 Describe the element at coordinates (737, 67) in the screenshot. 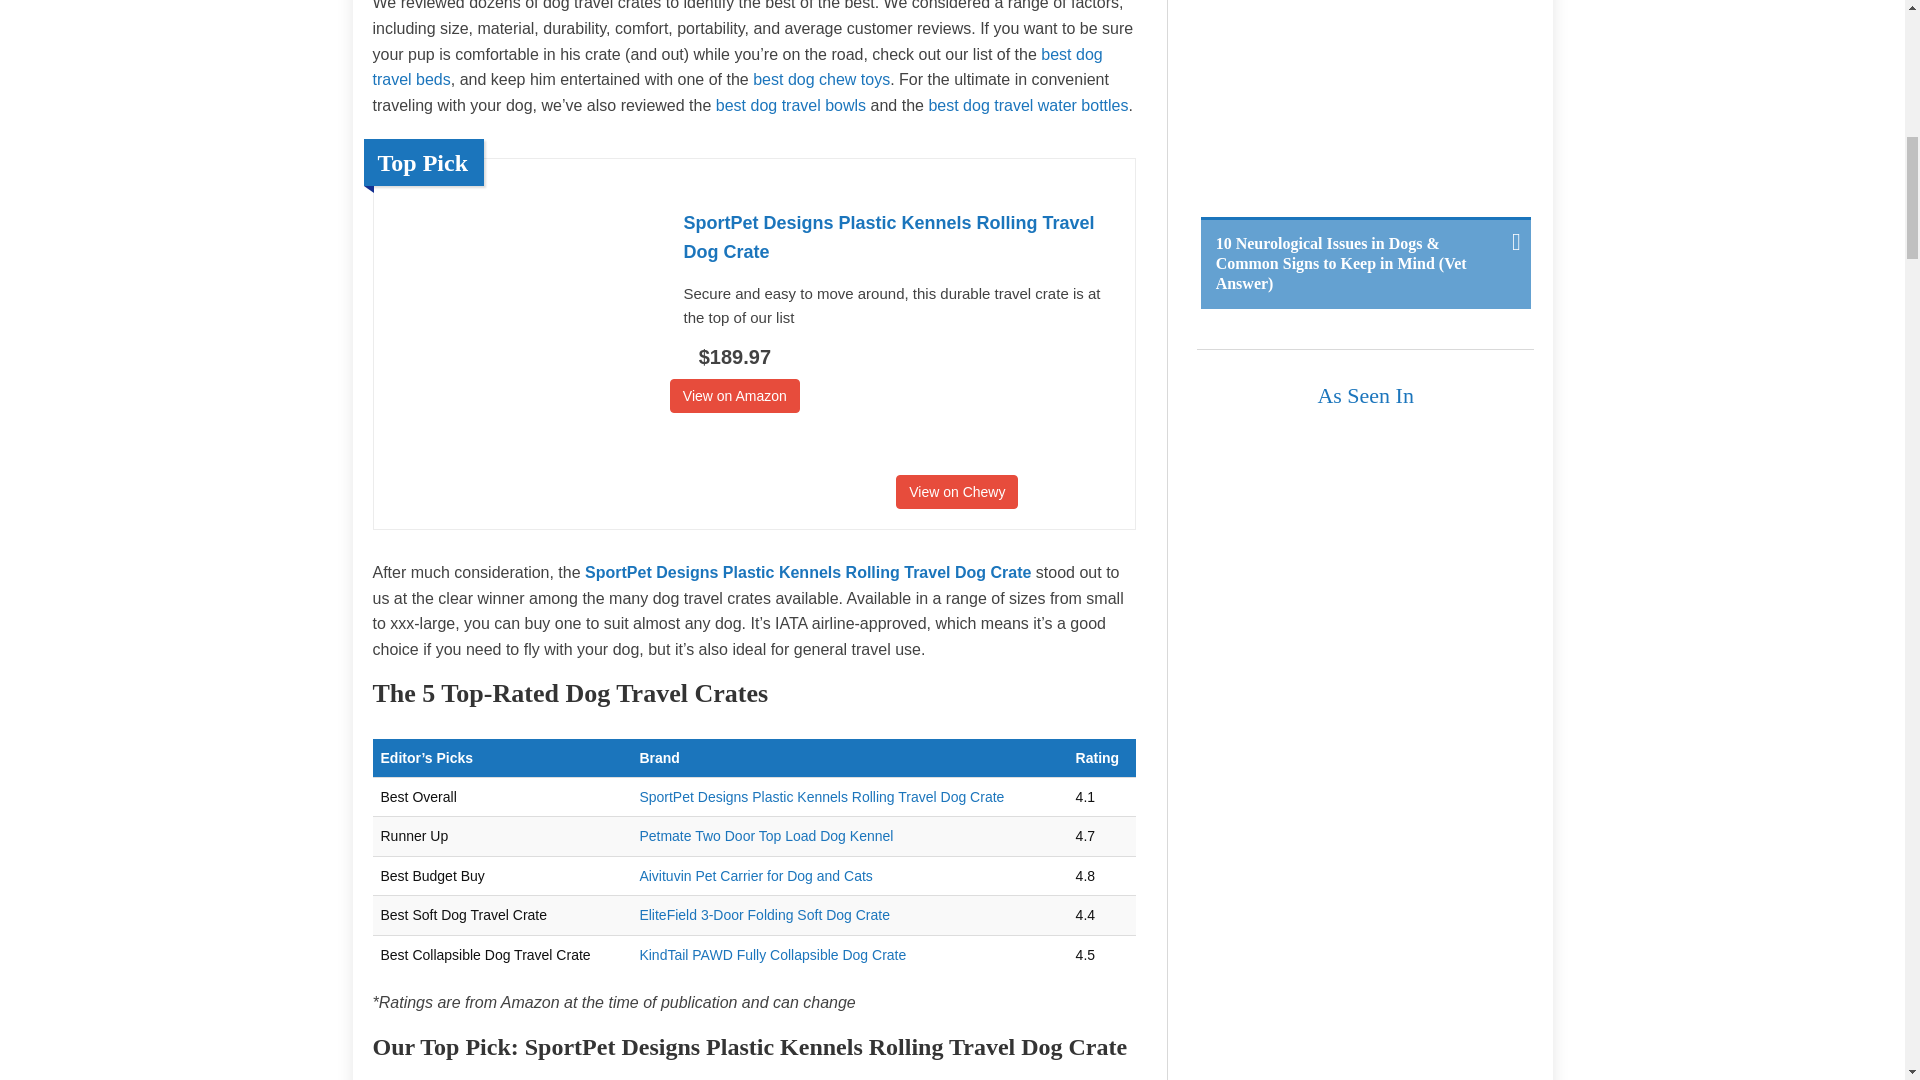

I see `best dog travel beds` at that location.